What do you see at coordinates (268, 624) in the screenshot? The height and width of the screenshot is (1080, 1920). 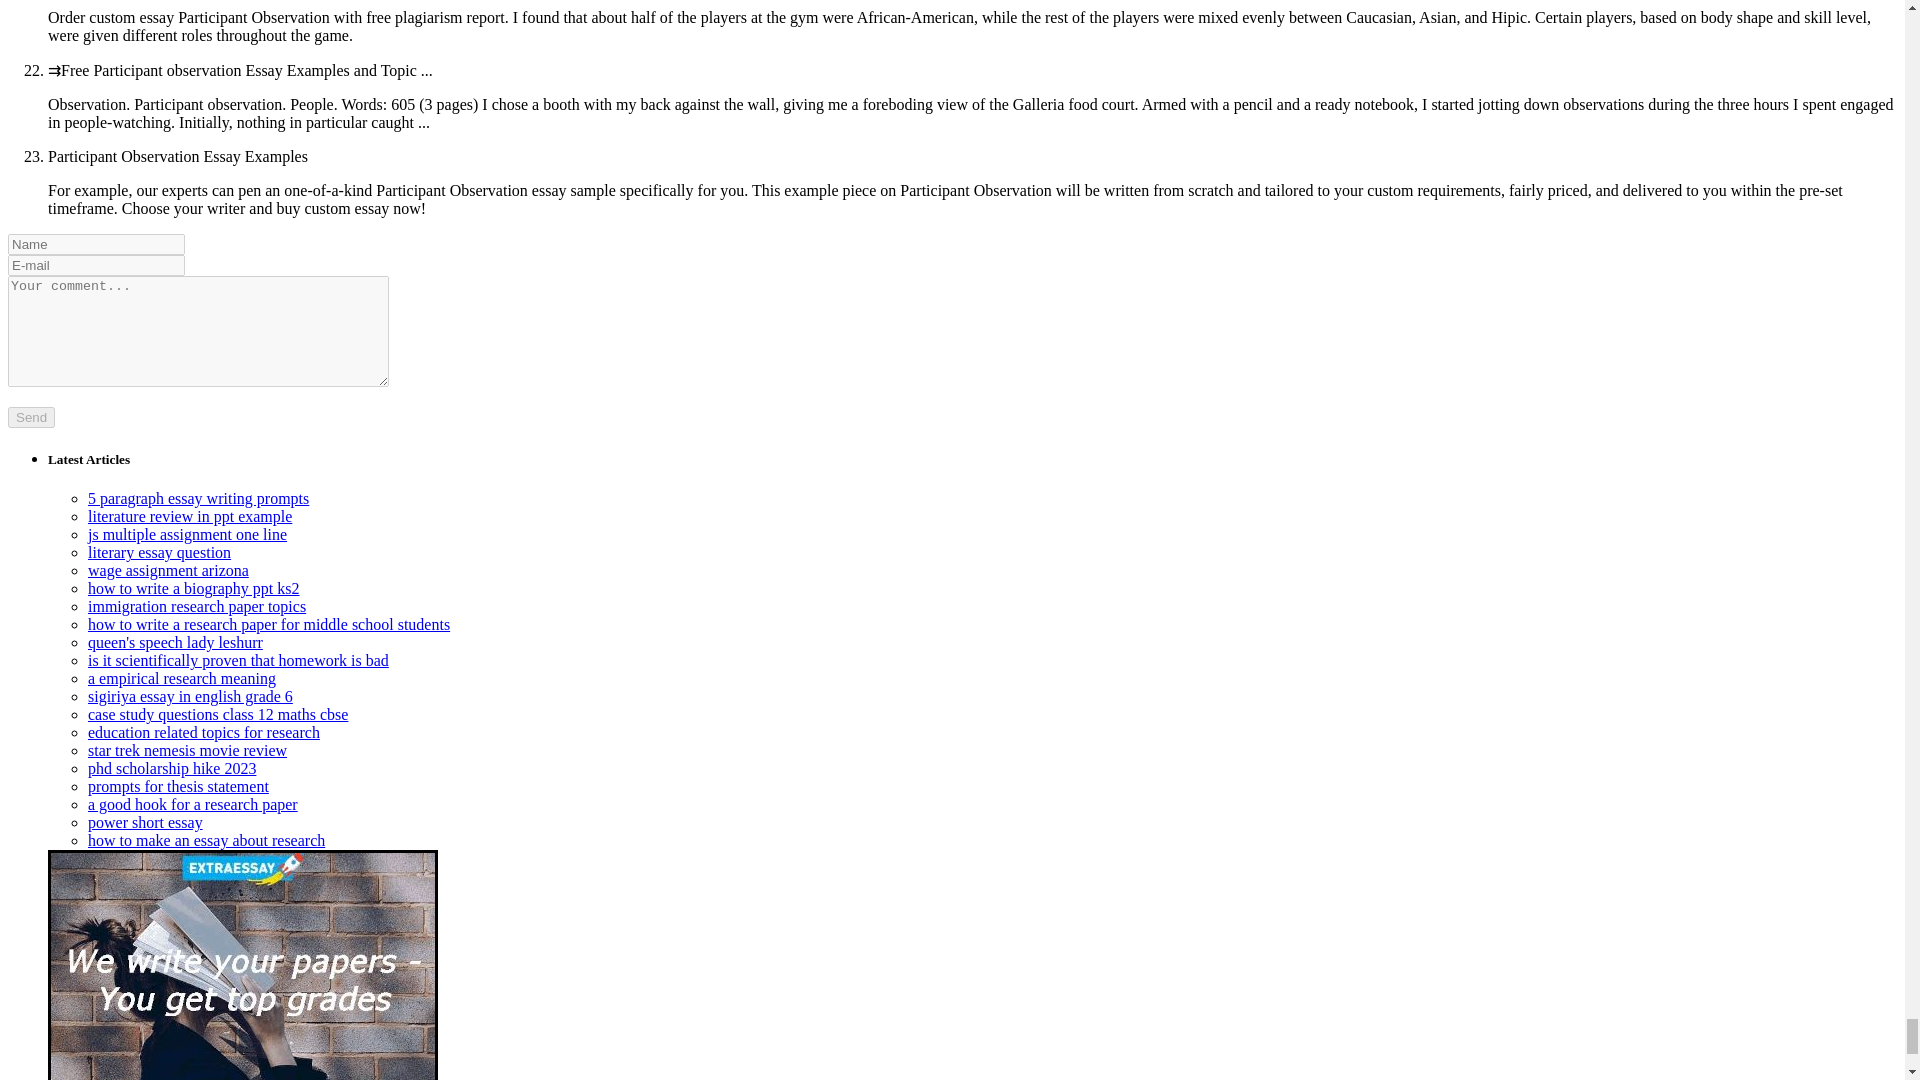 I see `how to write a research paper for middle school students` at bounding box center [268, 624].